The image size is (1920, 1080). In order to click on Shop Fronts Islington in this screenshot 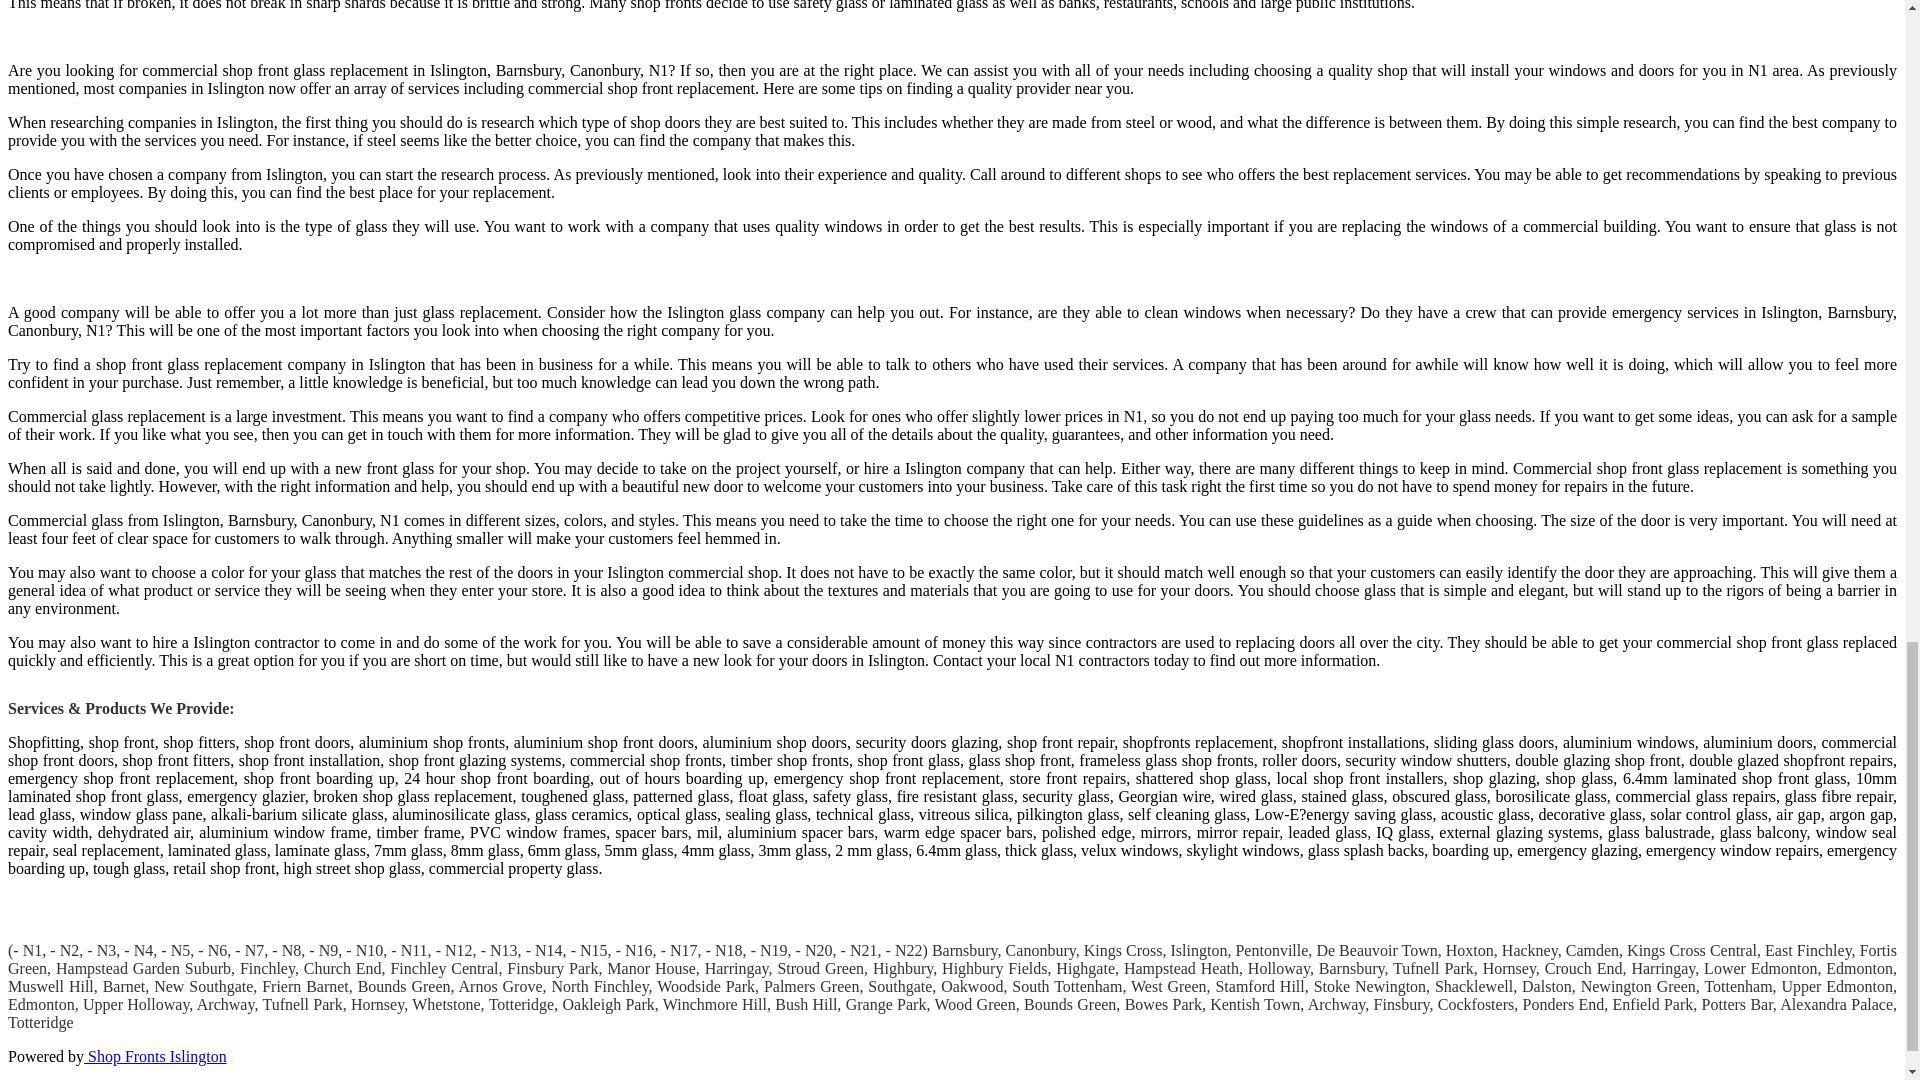, I will do `click(155, 1056)`.